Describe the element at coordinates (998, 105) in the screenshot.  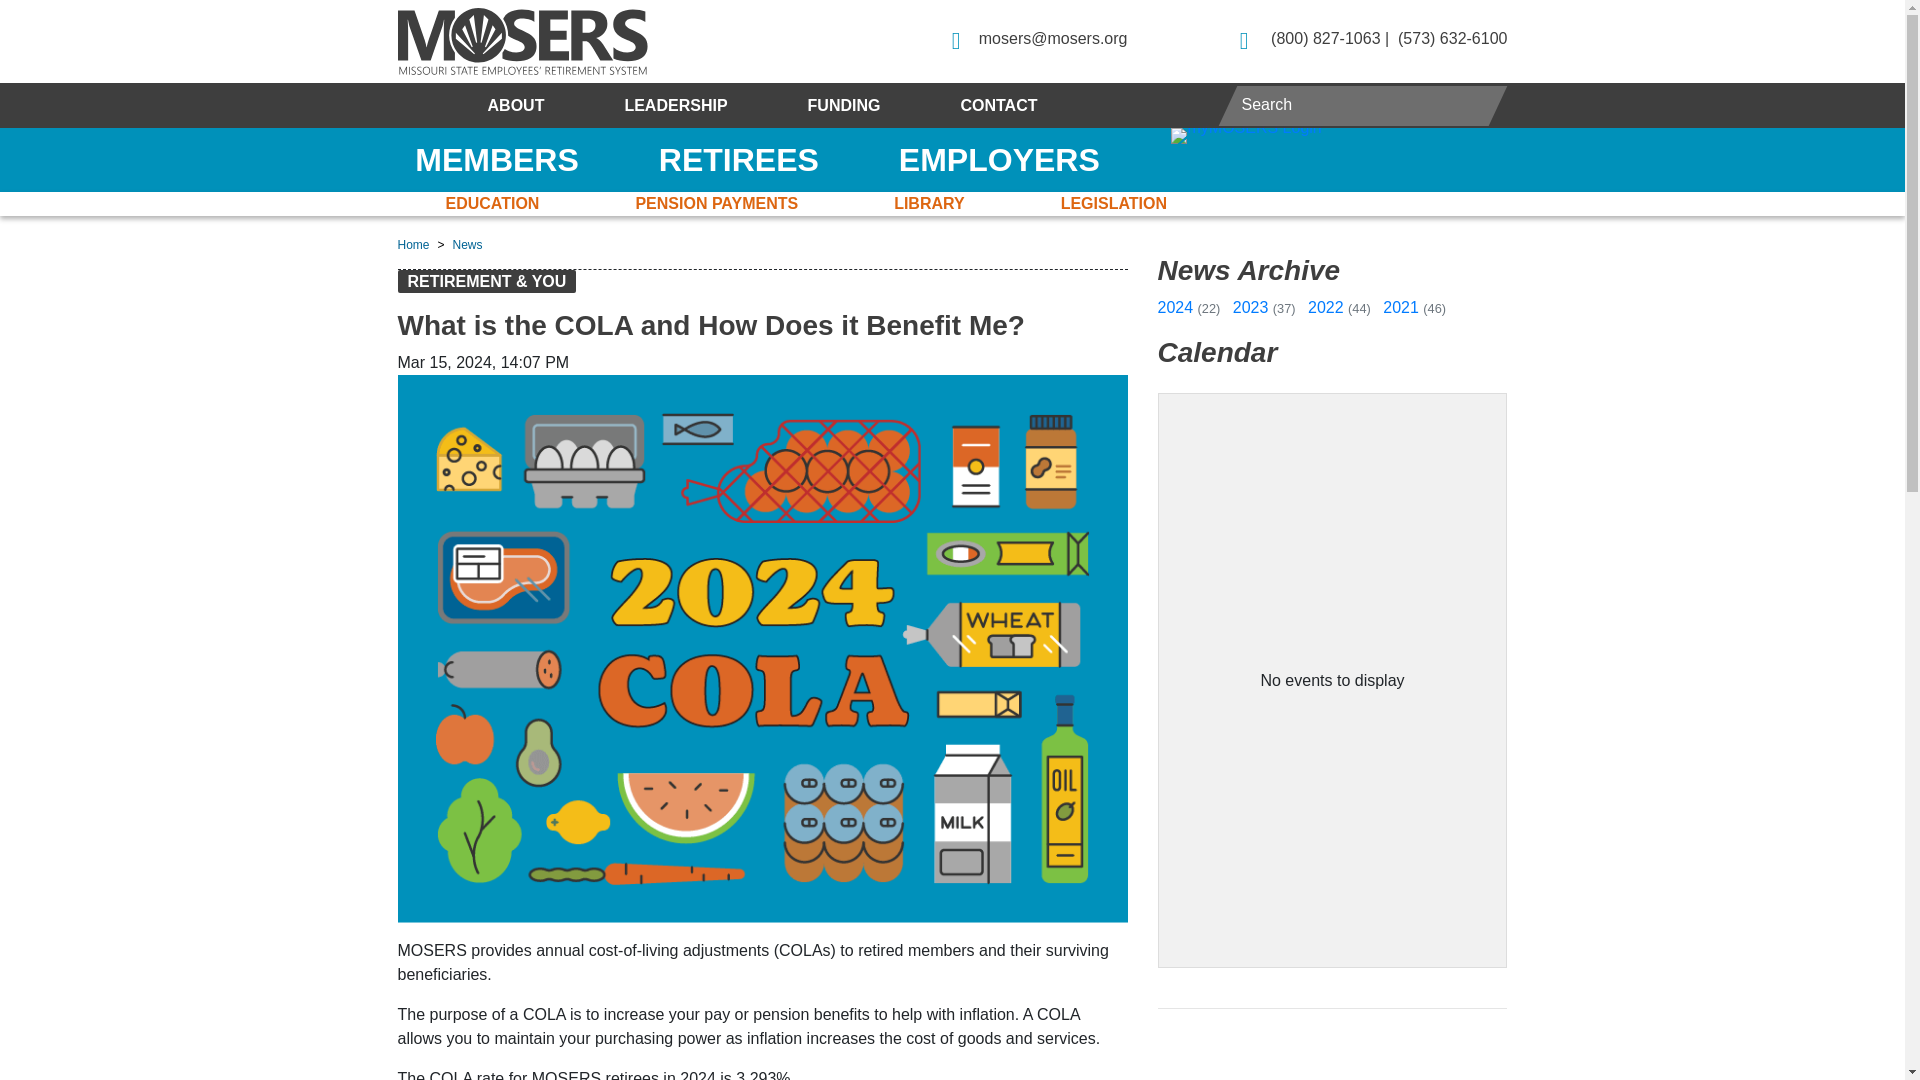
I see `CONTACT` at that location.